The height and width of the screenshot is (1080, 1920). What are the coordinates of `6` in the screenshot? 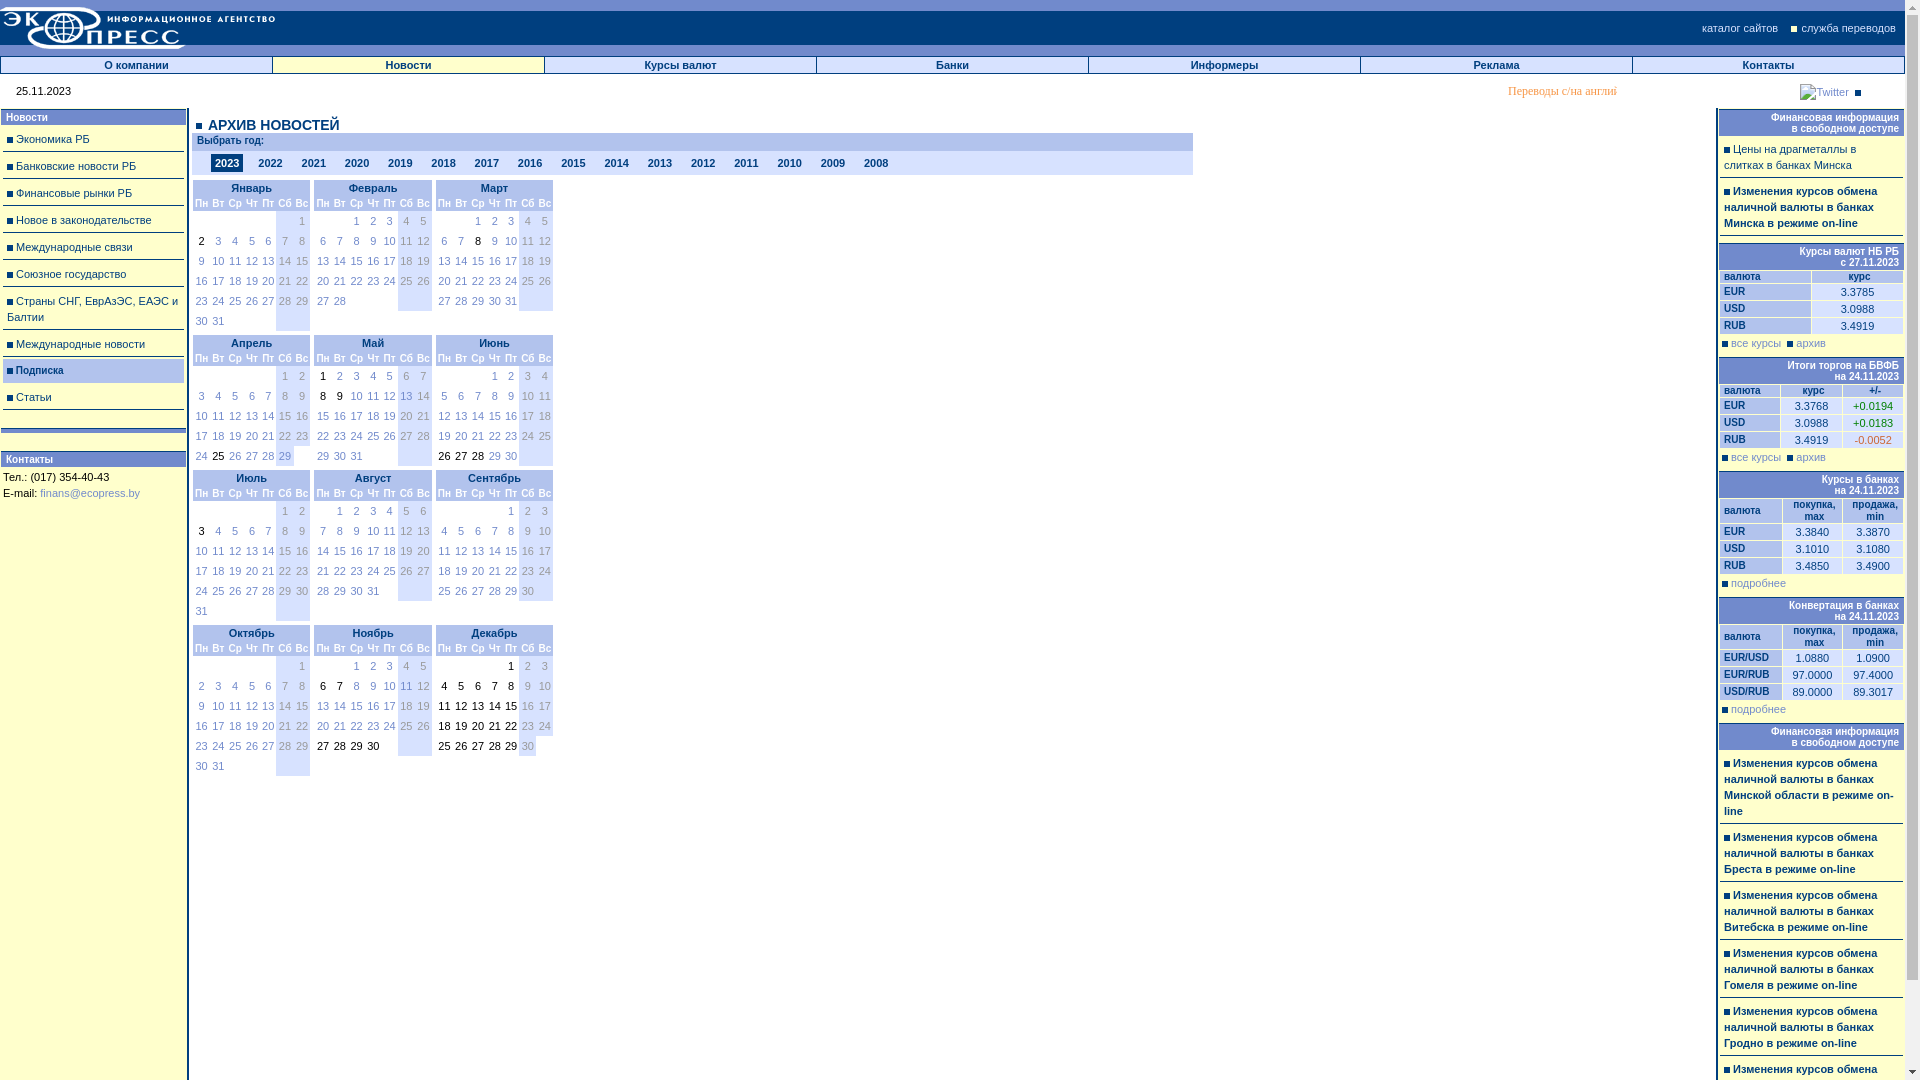 It's located at (252, 396).